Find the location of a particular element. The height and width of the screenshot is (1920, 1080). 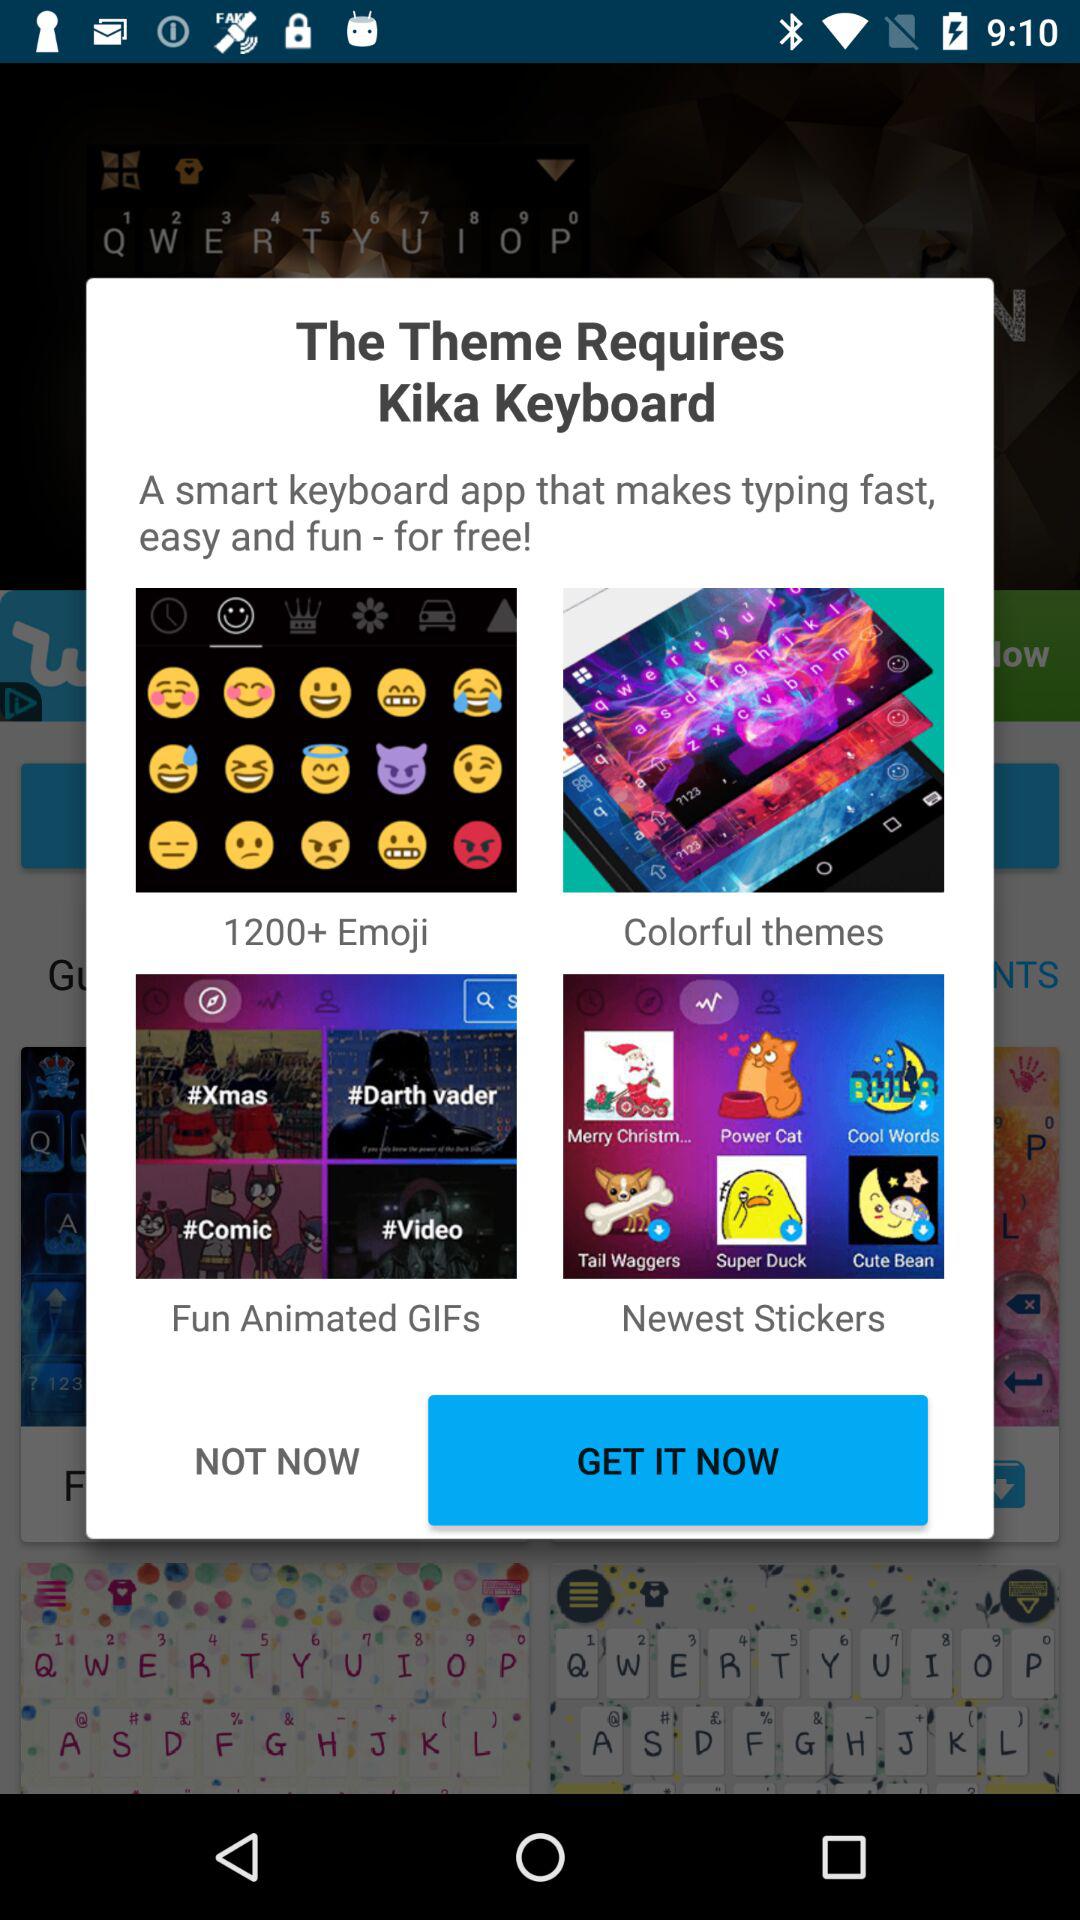

turn on icon next to the get it now item is located at coordinates (276, 1460).